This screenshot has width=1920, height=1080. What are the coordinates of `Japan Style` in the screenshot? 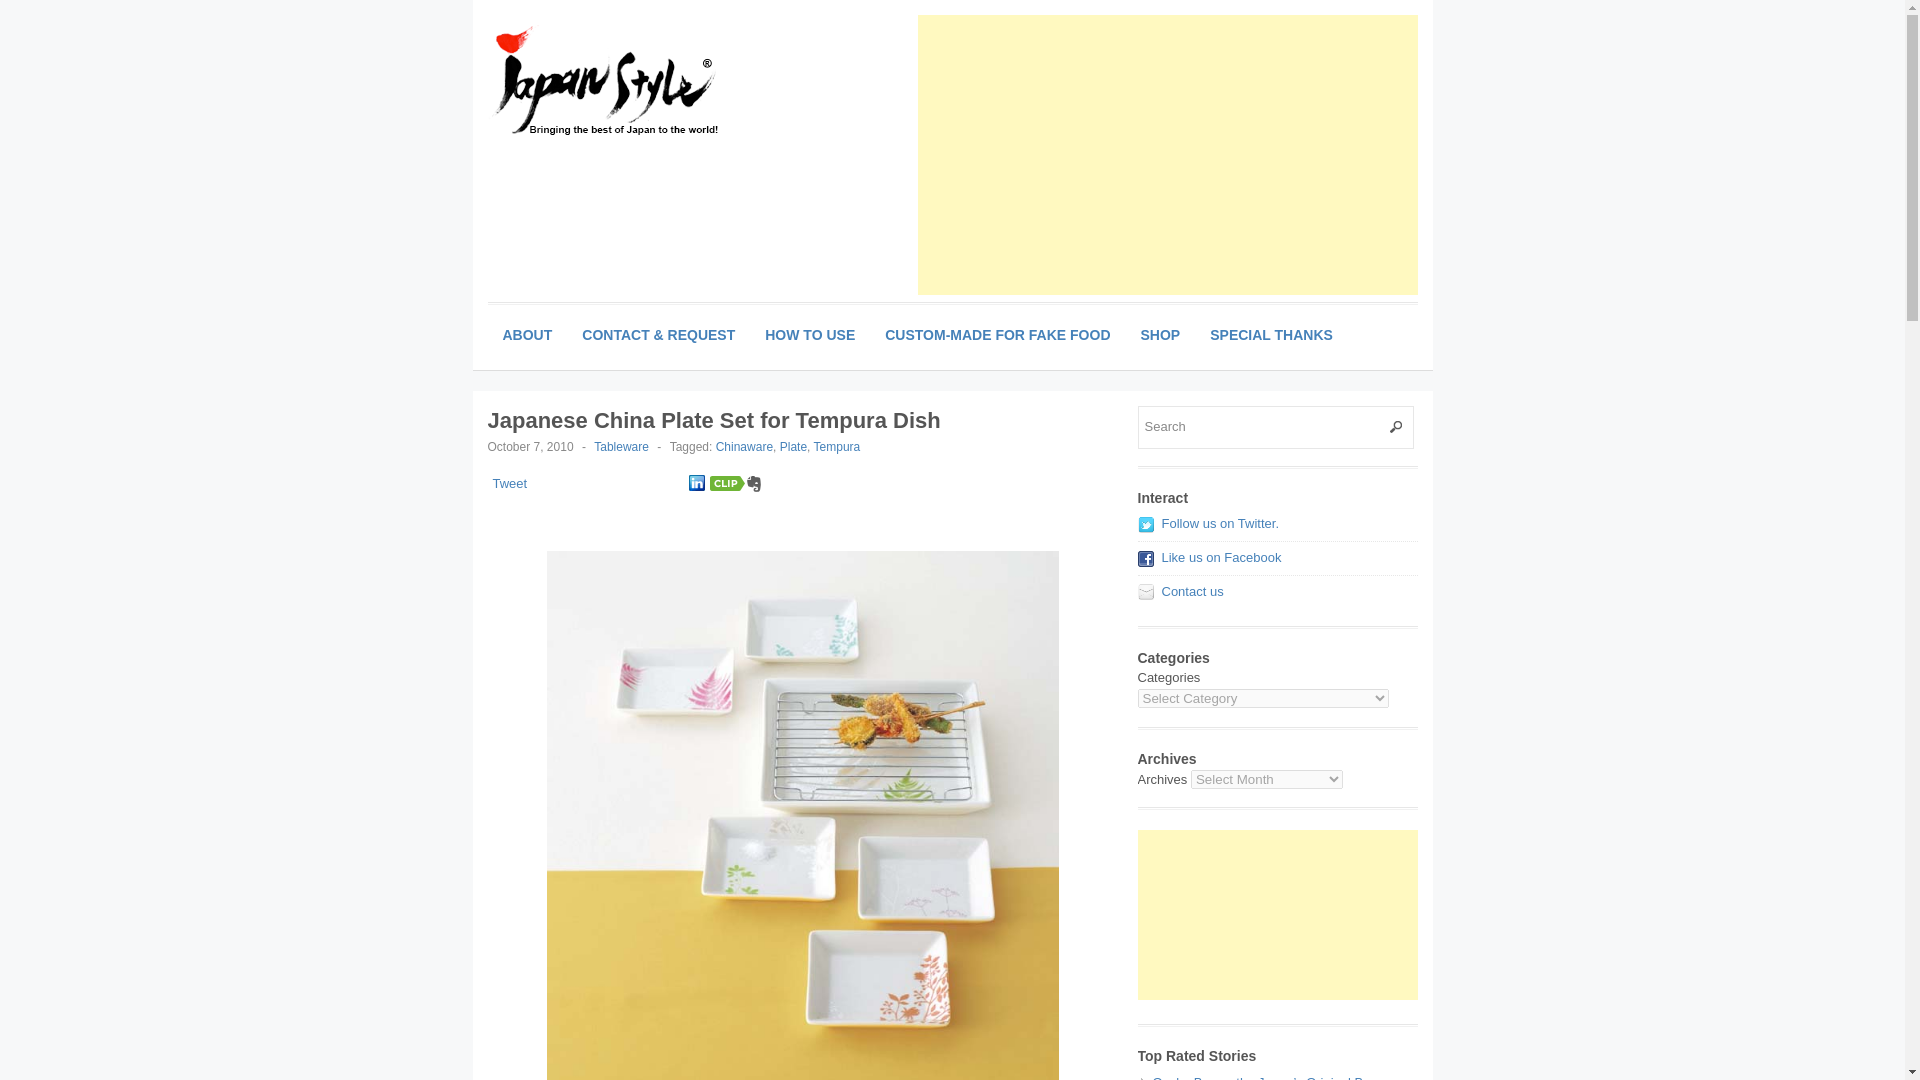 It's located at (637, 78).